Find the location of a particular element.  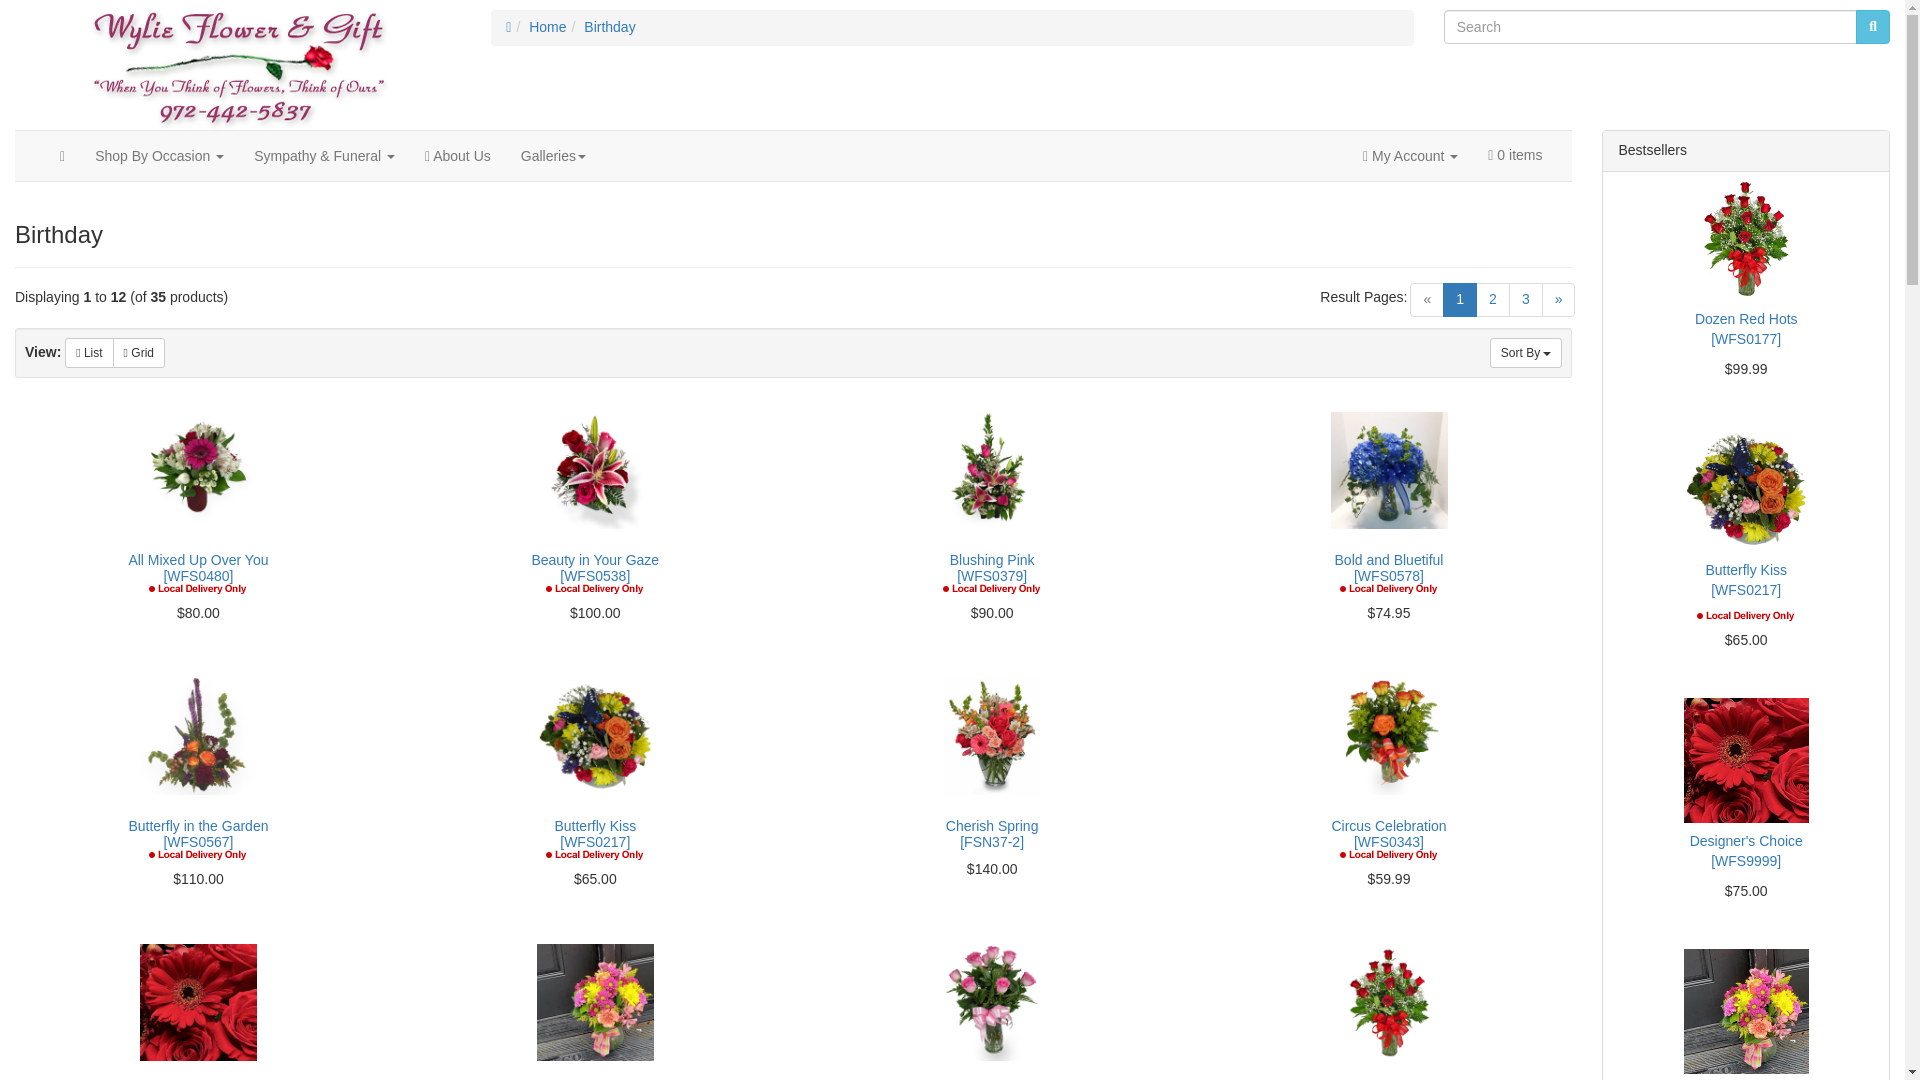

 Page 1  is located at coordinates (1460, 300).